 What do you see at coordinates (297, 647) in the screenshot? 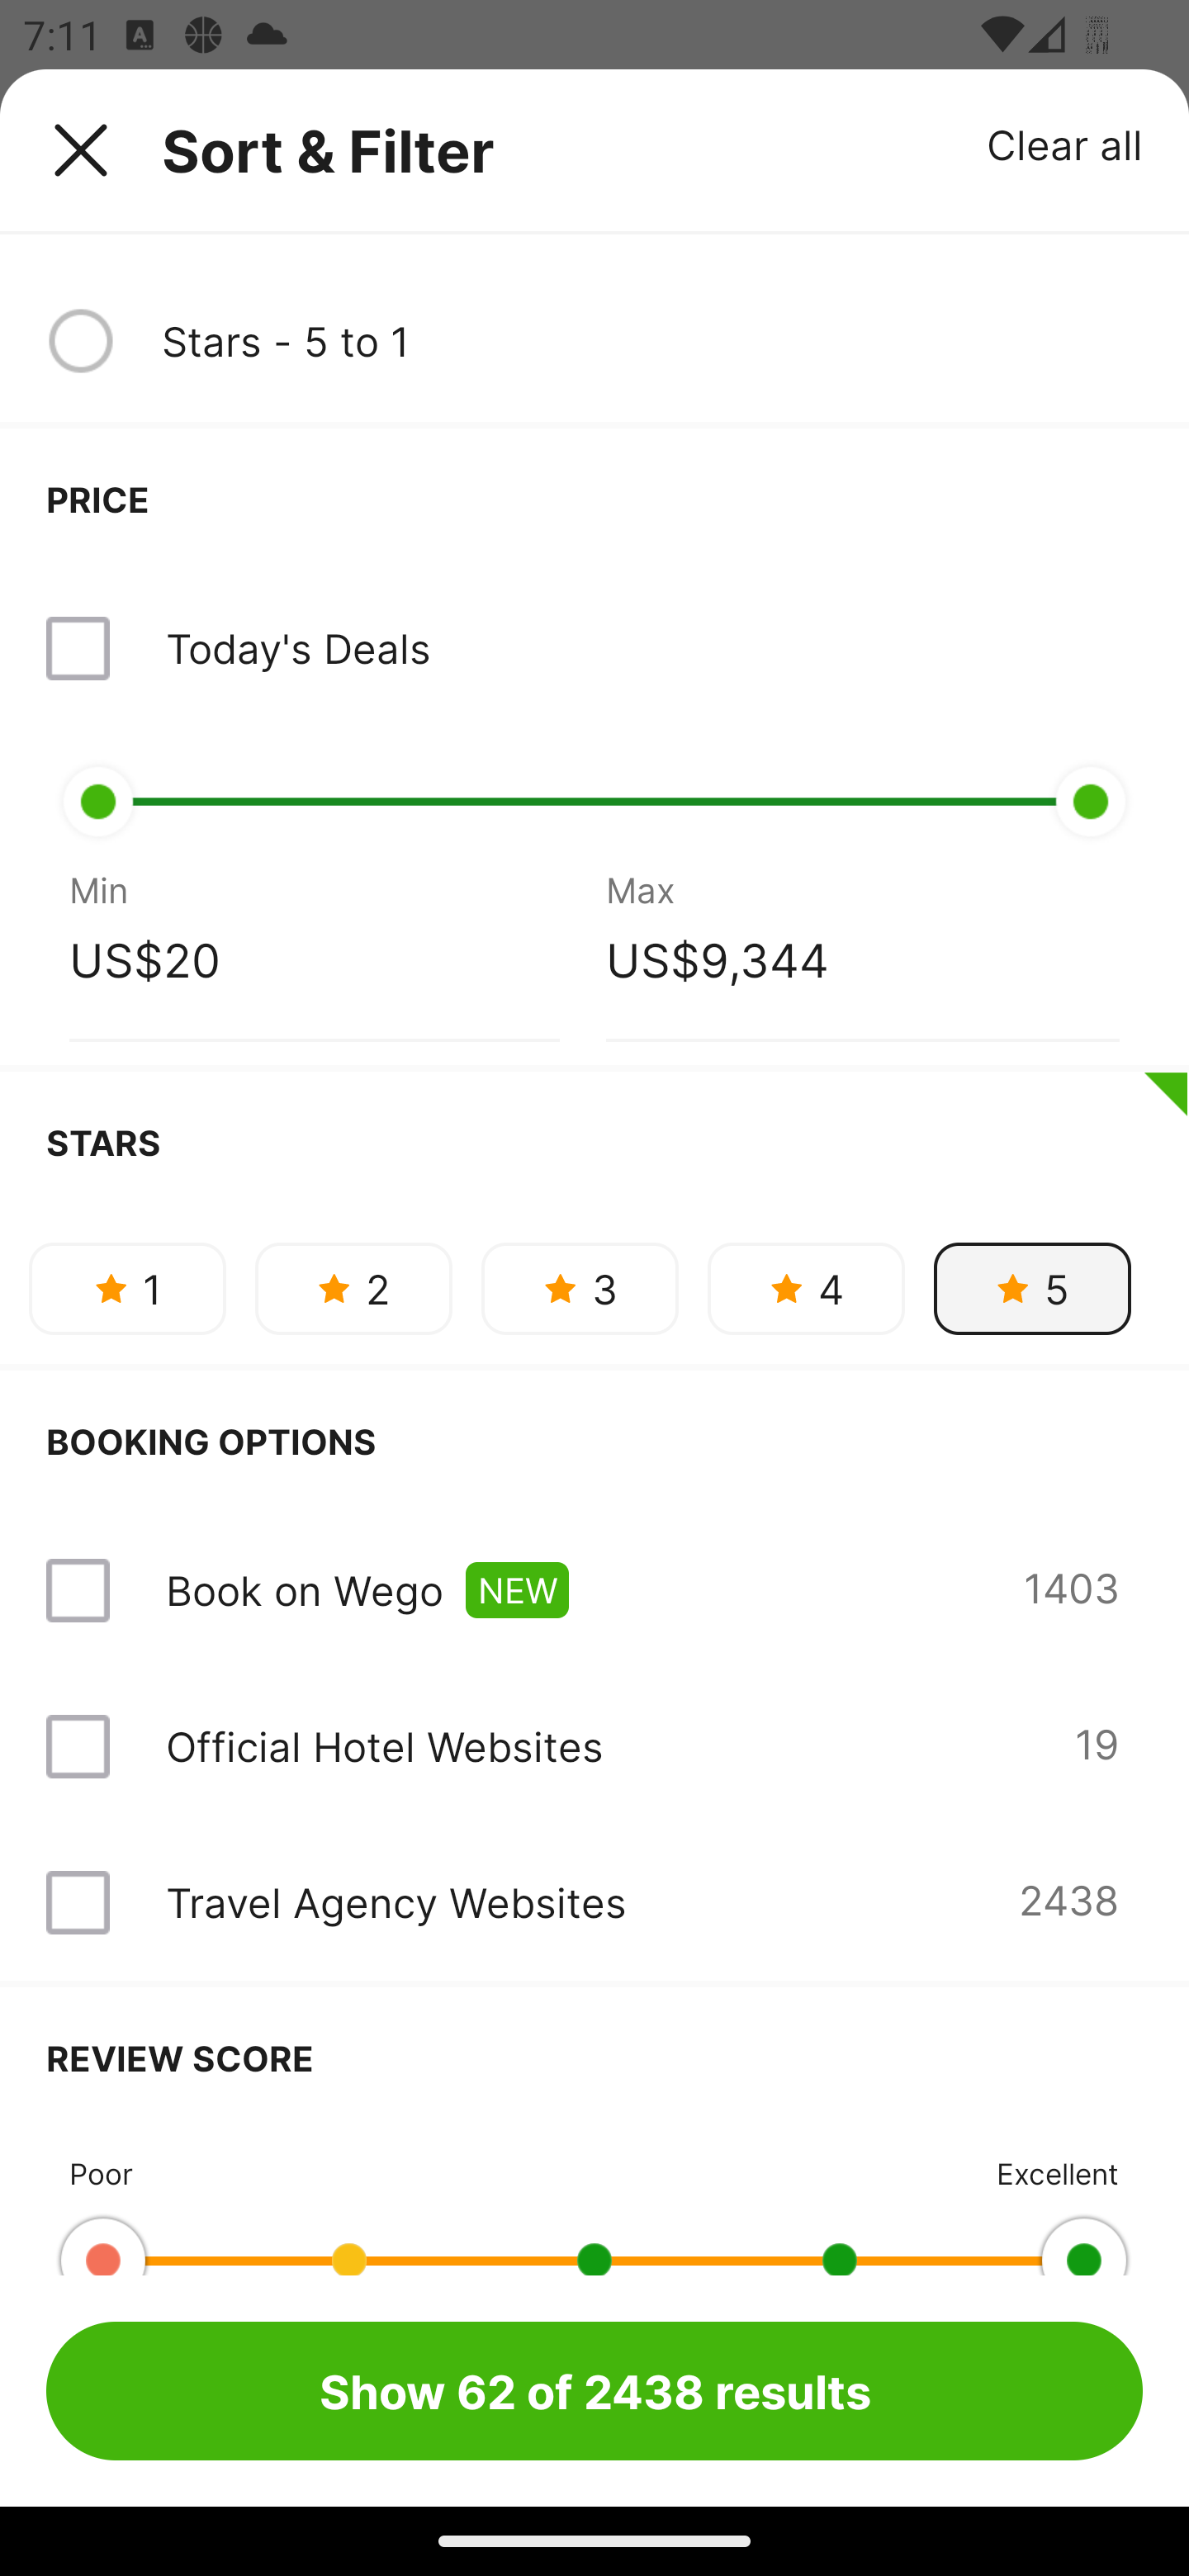
I see `Today's Deals` at bounding box center [297, 647].